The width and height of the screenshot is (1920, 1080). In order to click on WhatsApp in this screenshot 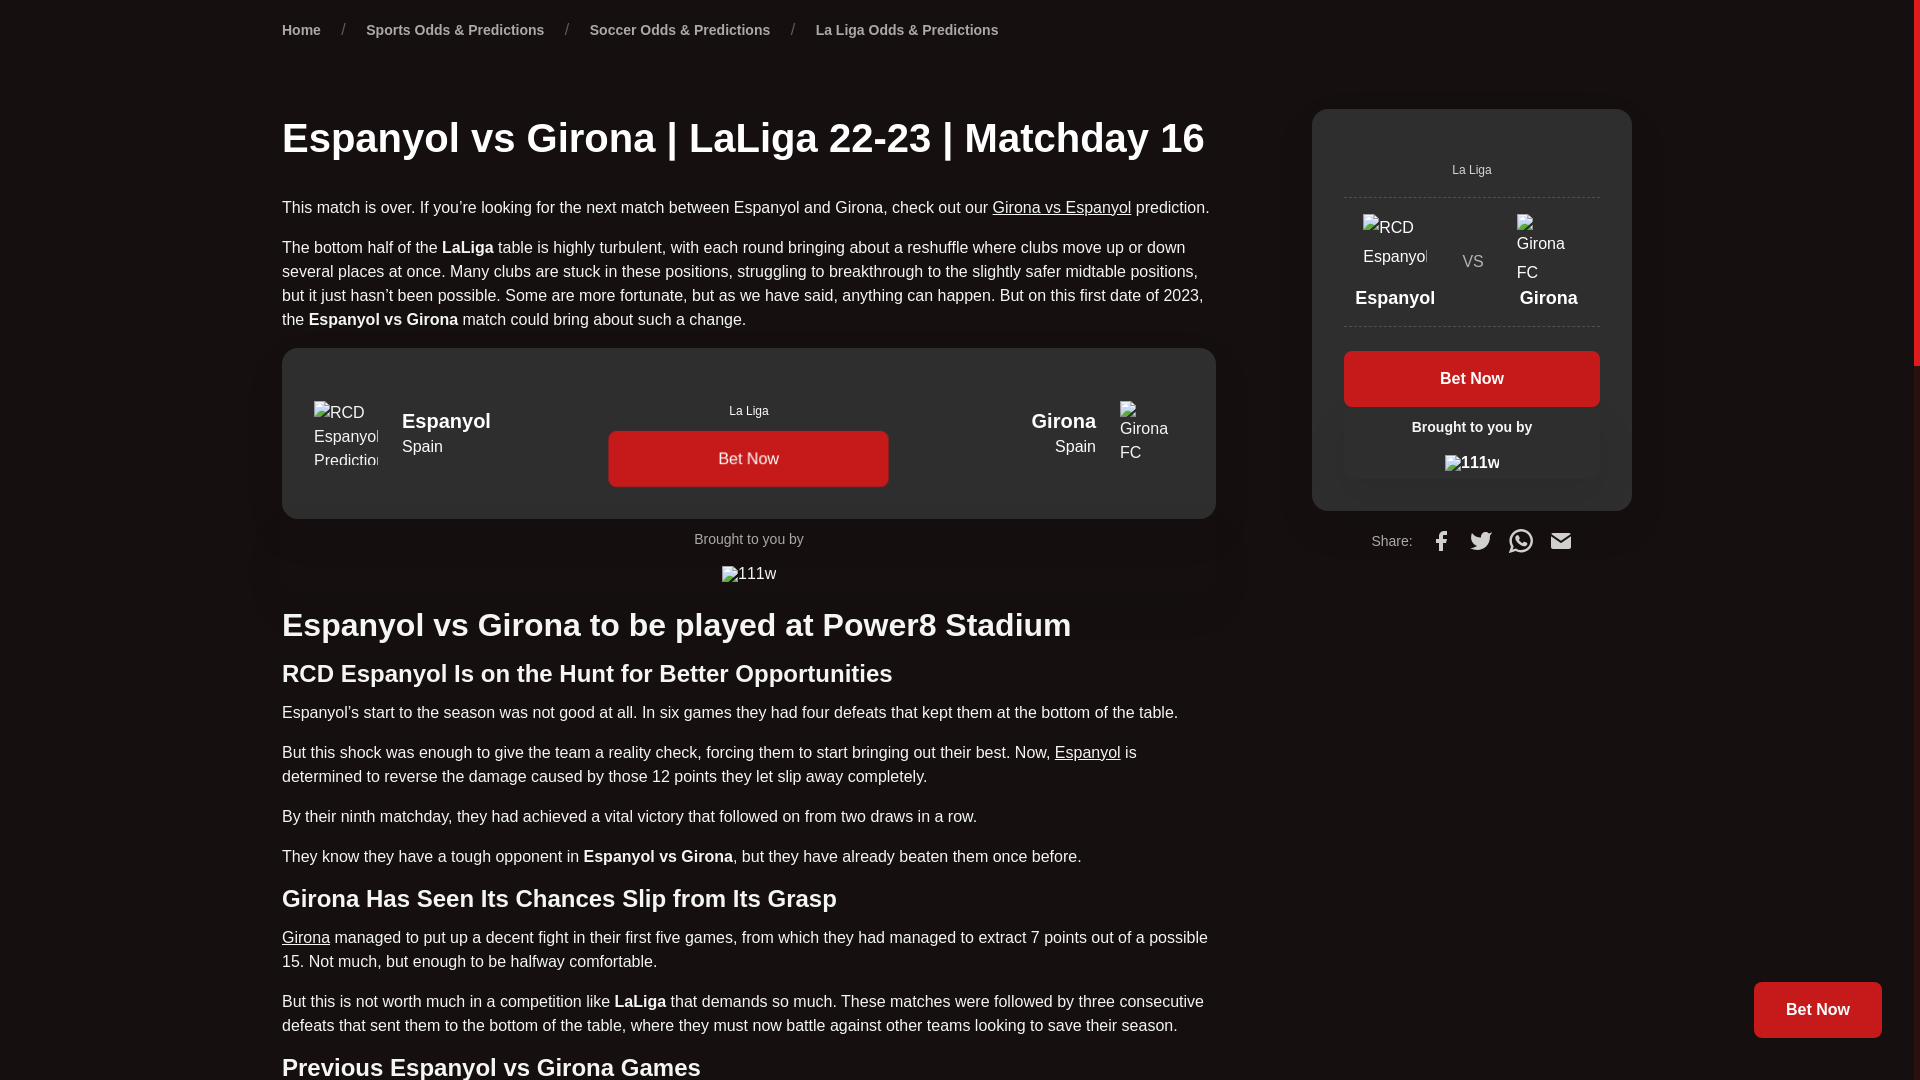, I will do `click(1520, 540)`.